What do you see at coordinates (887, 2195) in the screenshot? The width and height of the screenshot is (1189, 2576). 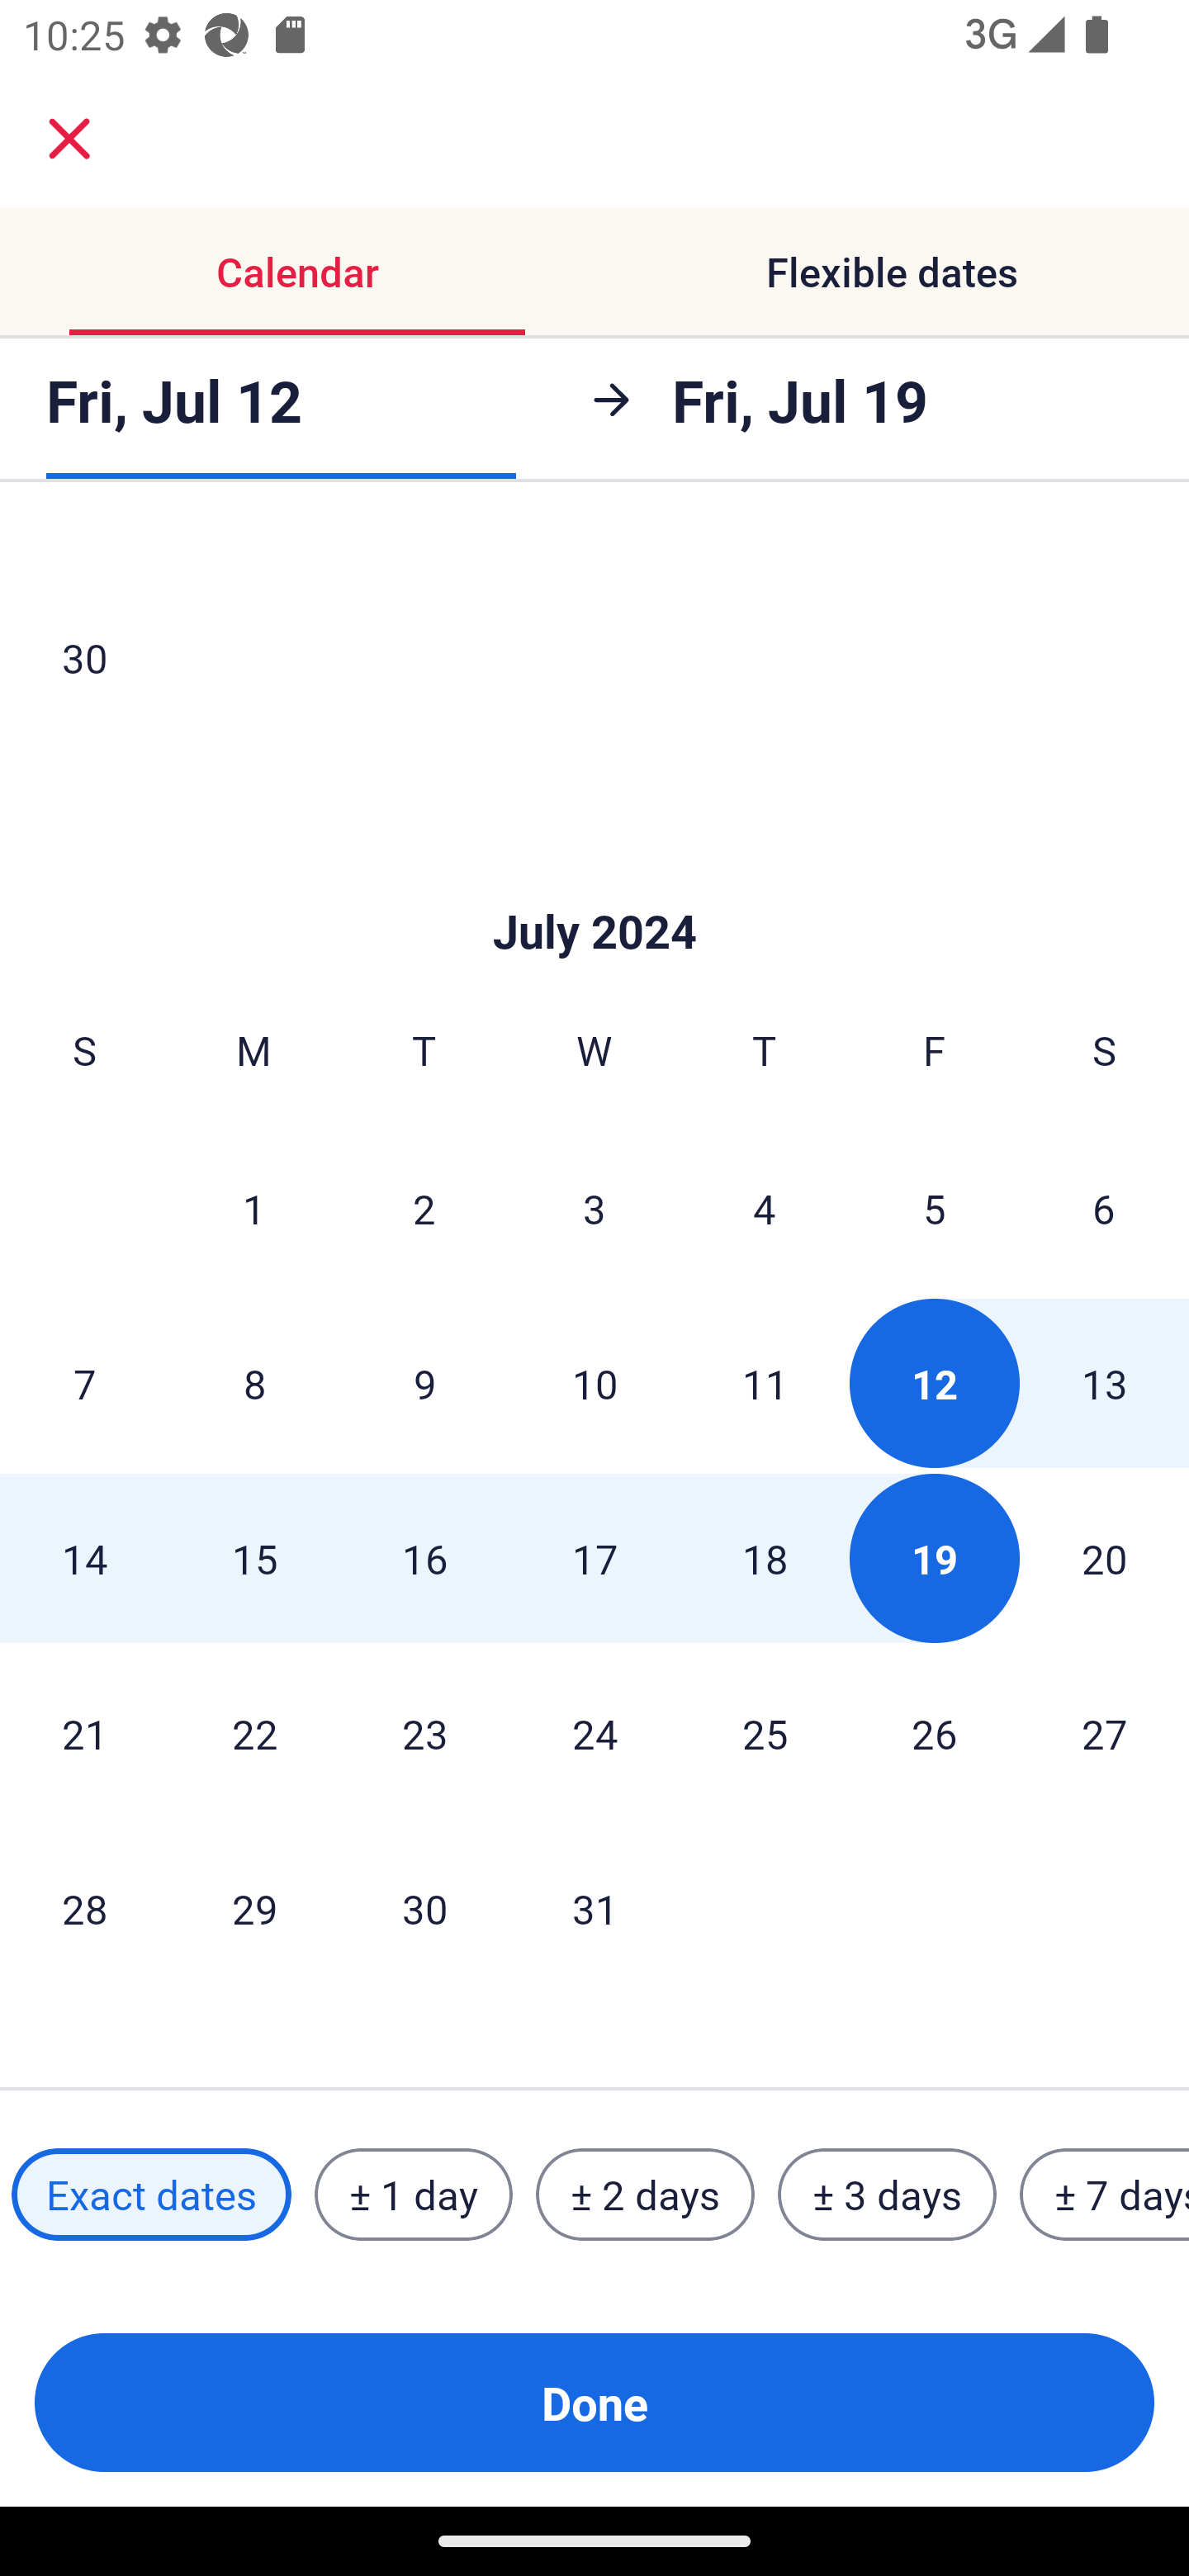 I see `± 3 days` at bounding box center [887, 2195].